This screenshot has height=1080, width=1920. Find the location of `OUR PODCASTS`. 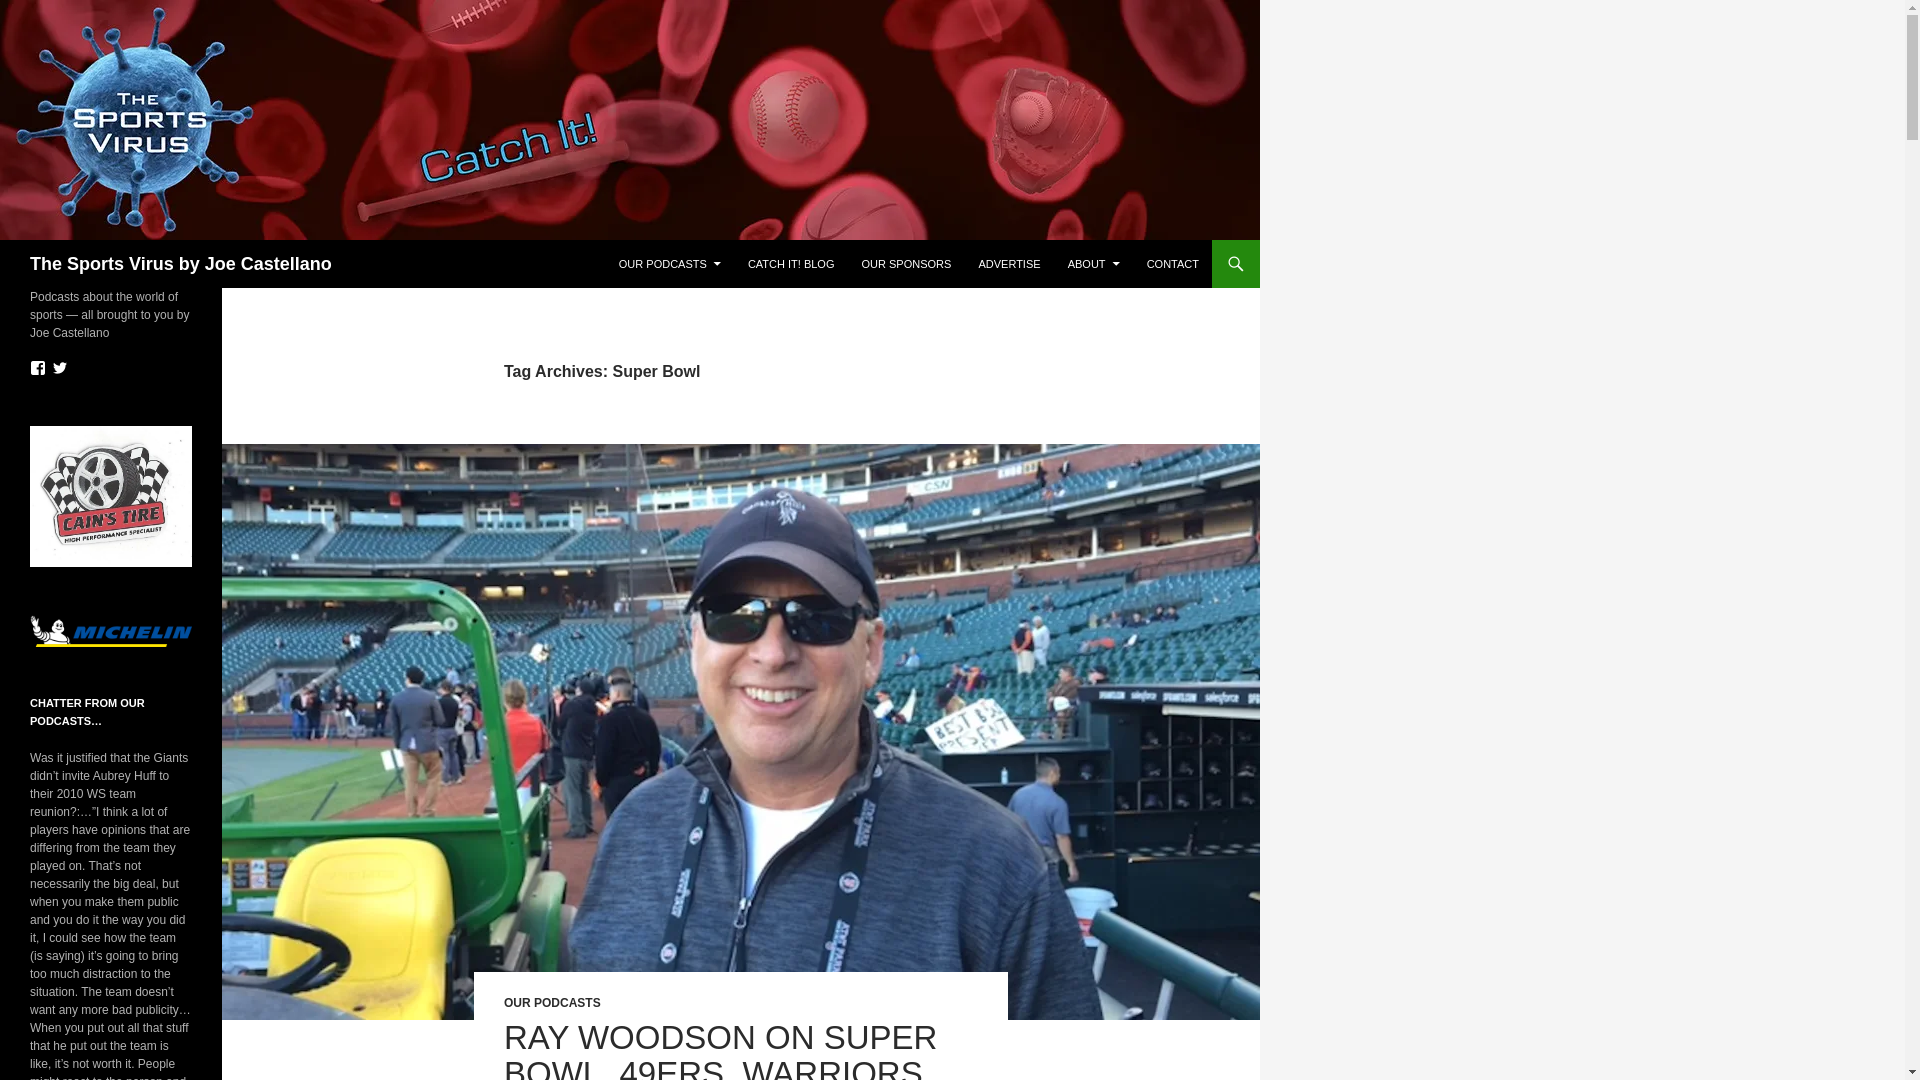

OUR PODCASTS is located at coordinates (670, 264).